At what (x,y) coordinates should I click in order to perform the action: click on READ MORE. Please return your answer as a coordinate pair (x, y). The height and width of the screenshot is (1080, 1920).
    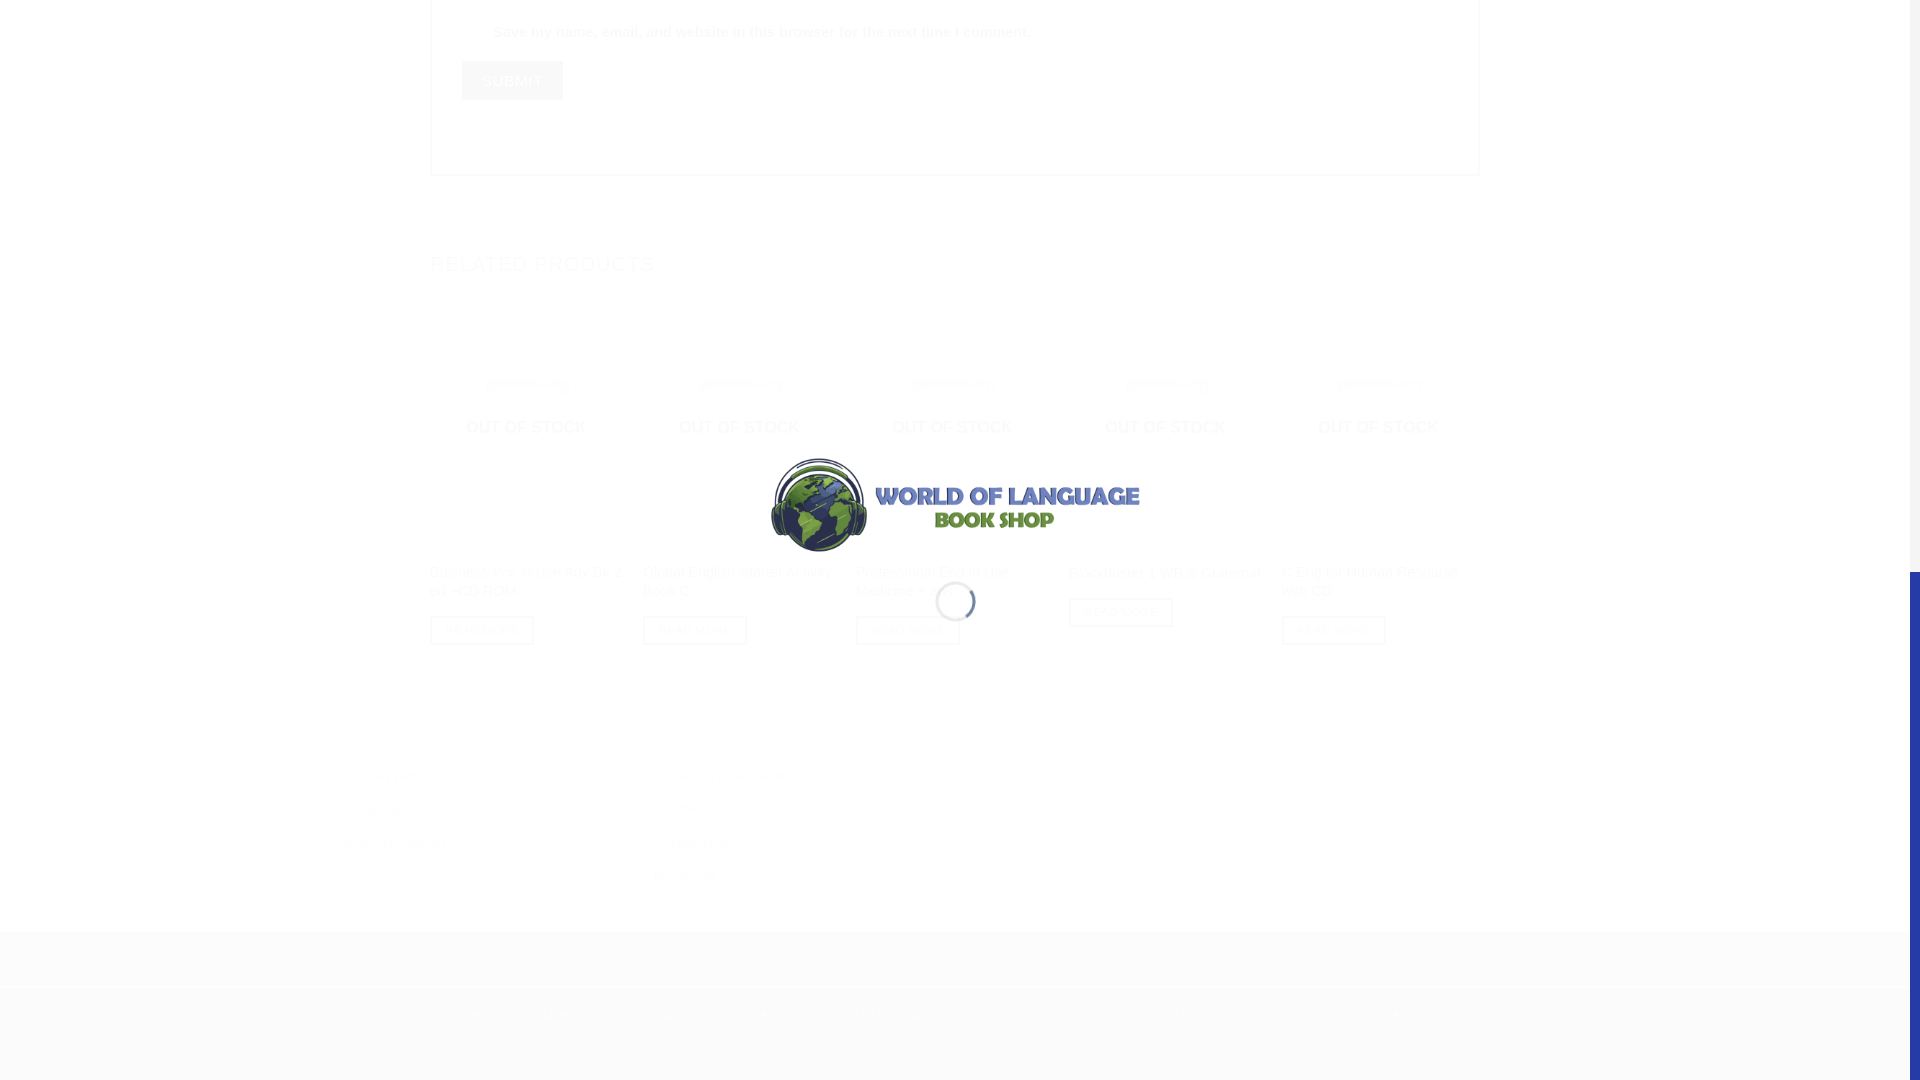
    Looking at the image, I should click on (482, 630).